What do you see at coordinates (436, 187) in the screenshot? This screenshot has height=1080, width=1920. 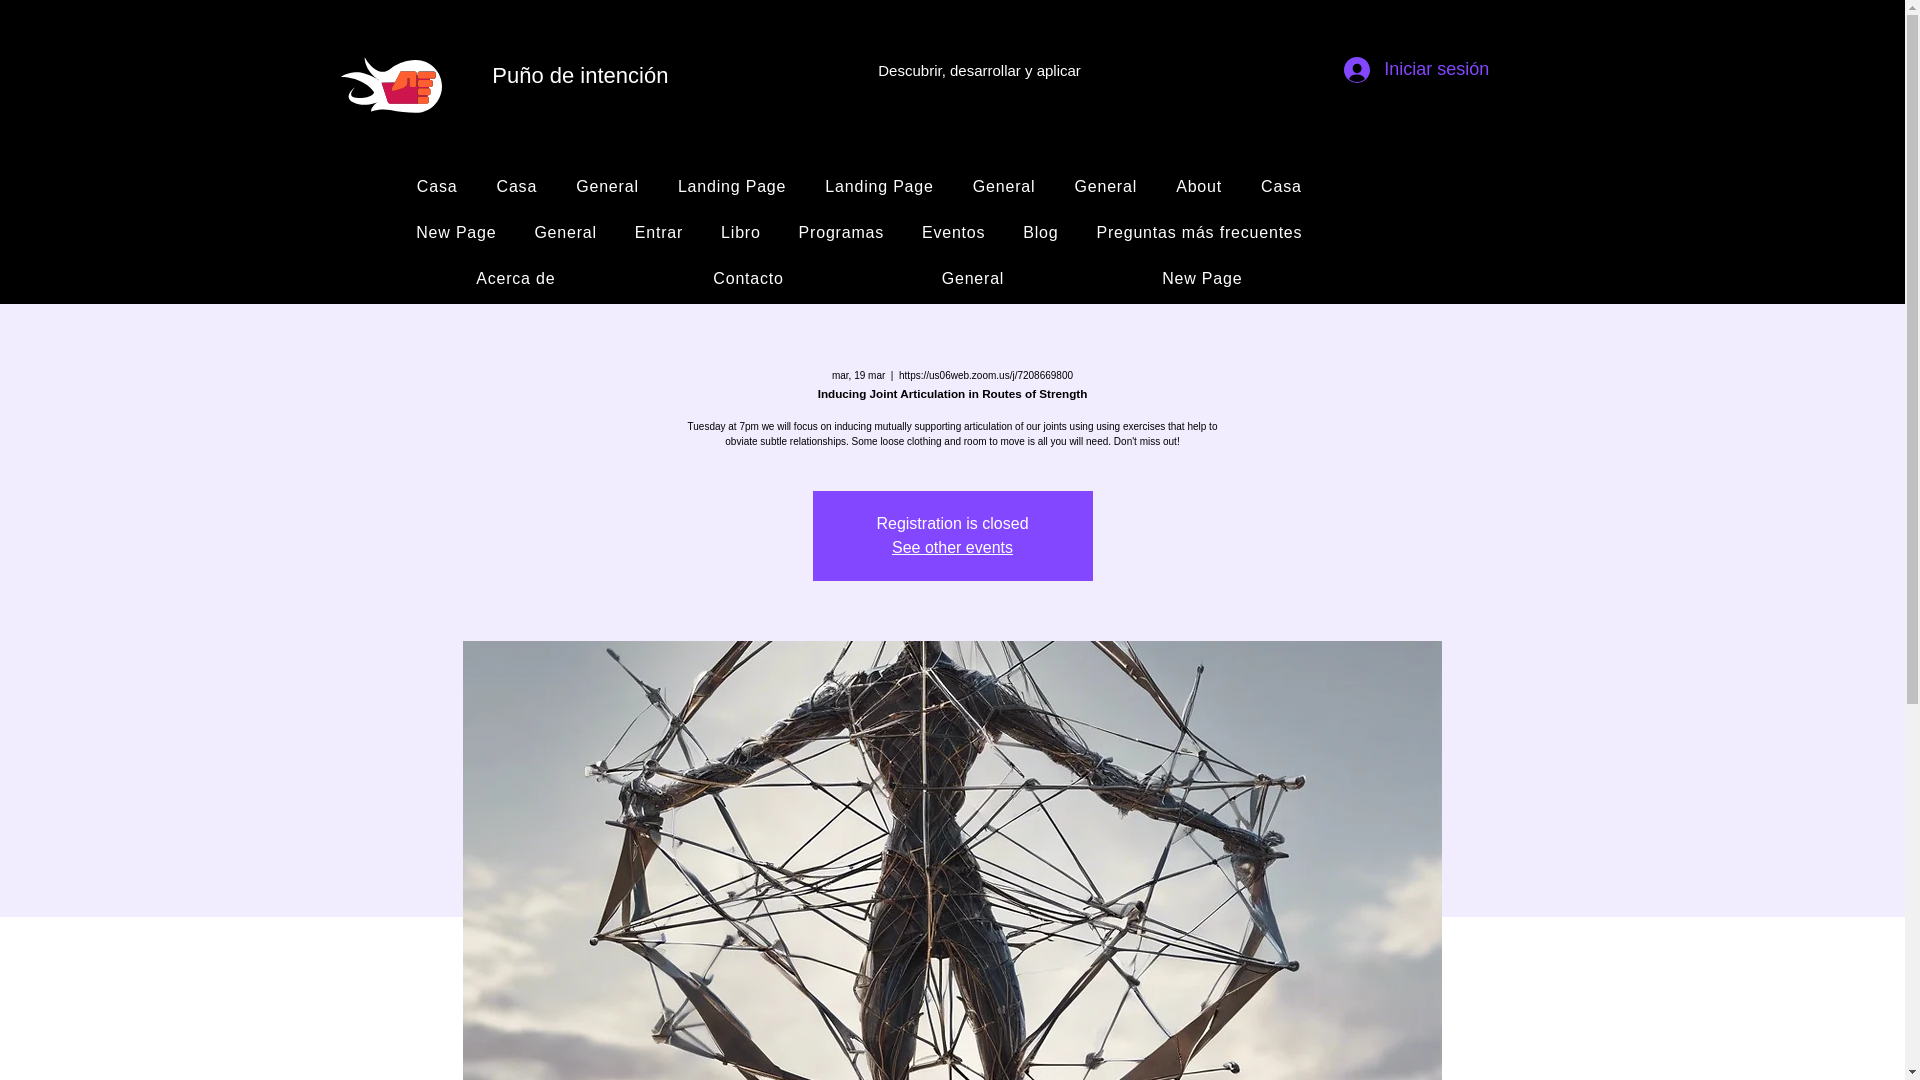 I see `Casa` at bounding box center [436, 187].